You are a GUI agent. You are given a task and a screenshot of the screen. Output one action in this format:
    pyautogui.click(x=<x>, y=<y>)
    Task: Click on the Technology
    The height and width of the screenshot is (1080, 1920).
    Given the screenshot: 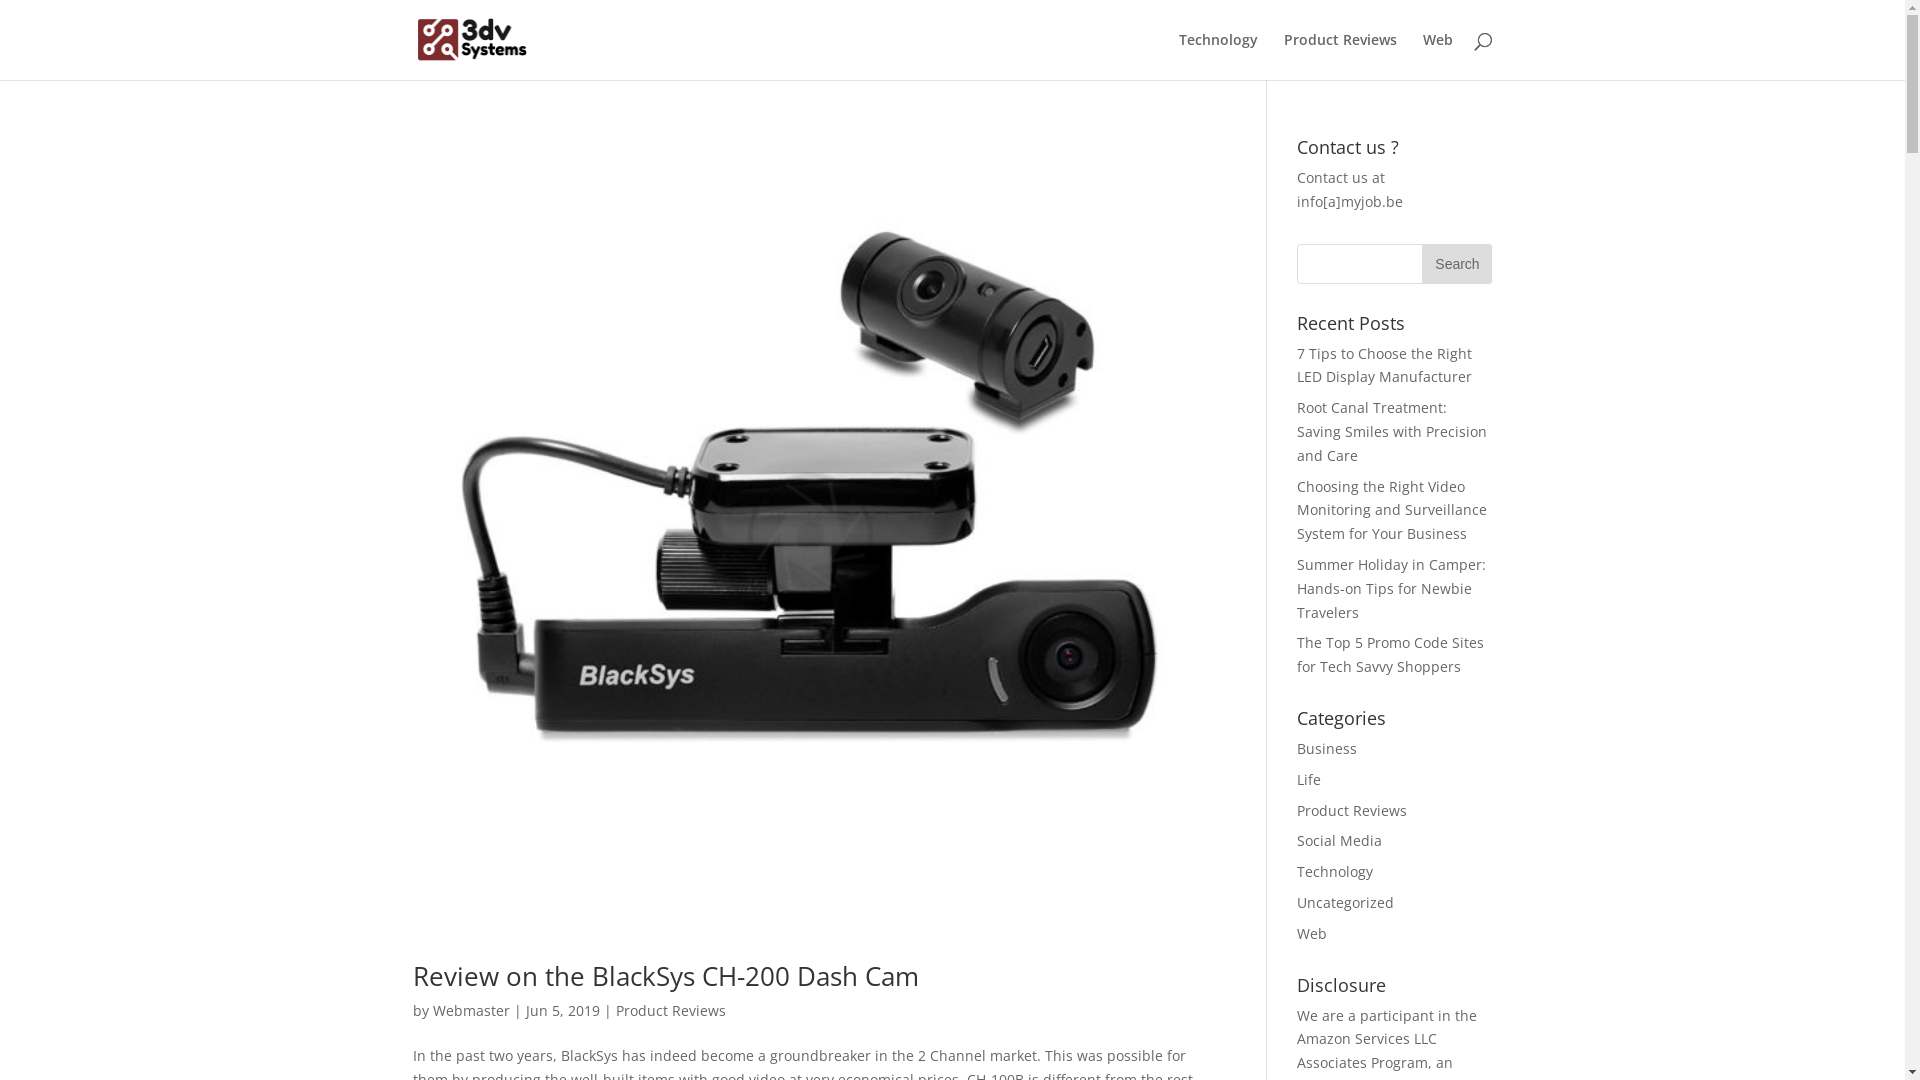 What is the action you would take?
    pyautogui.click(x=1218, y=56)
    